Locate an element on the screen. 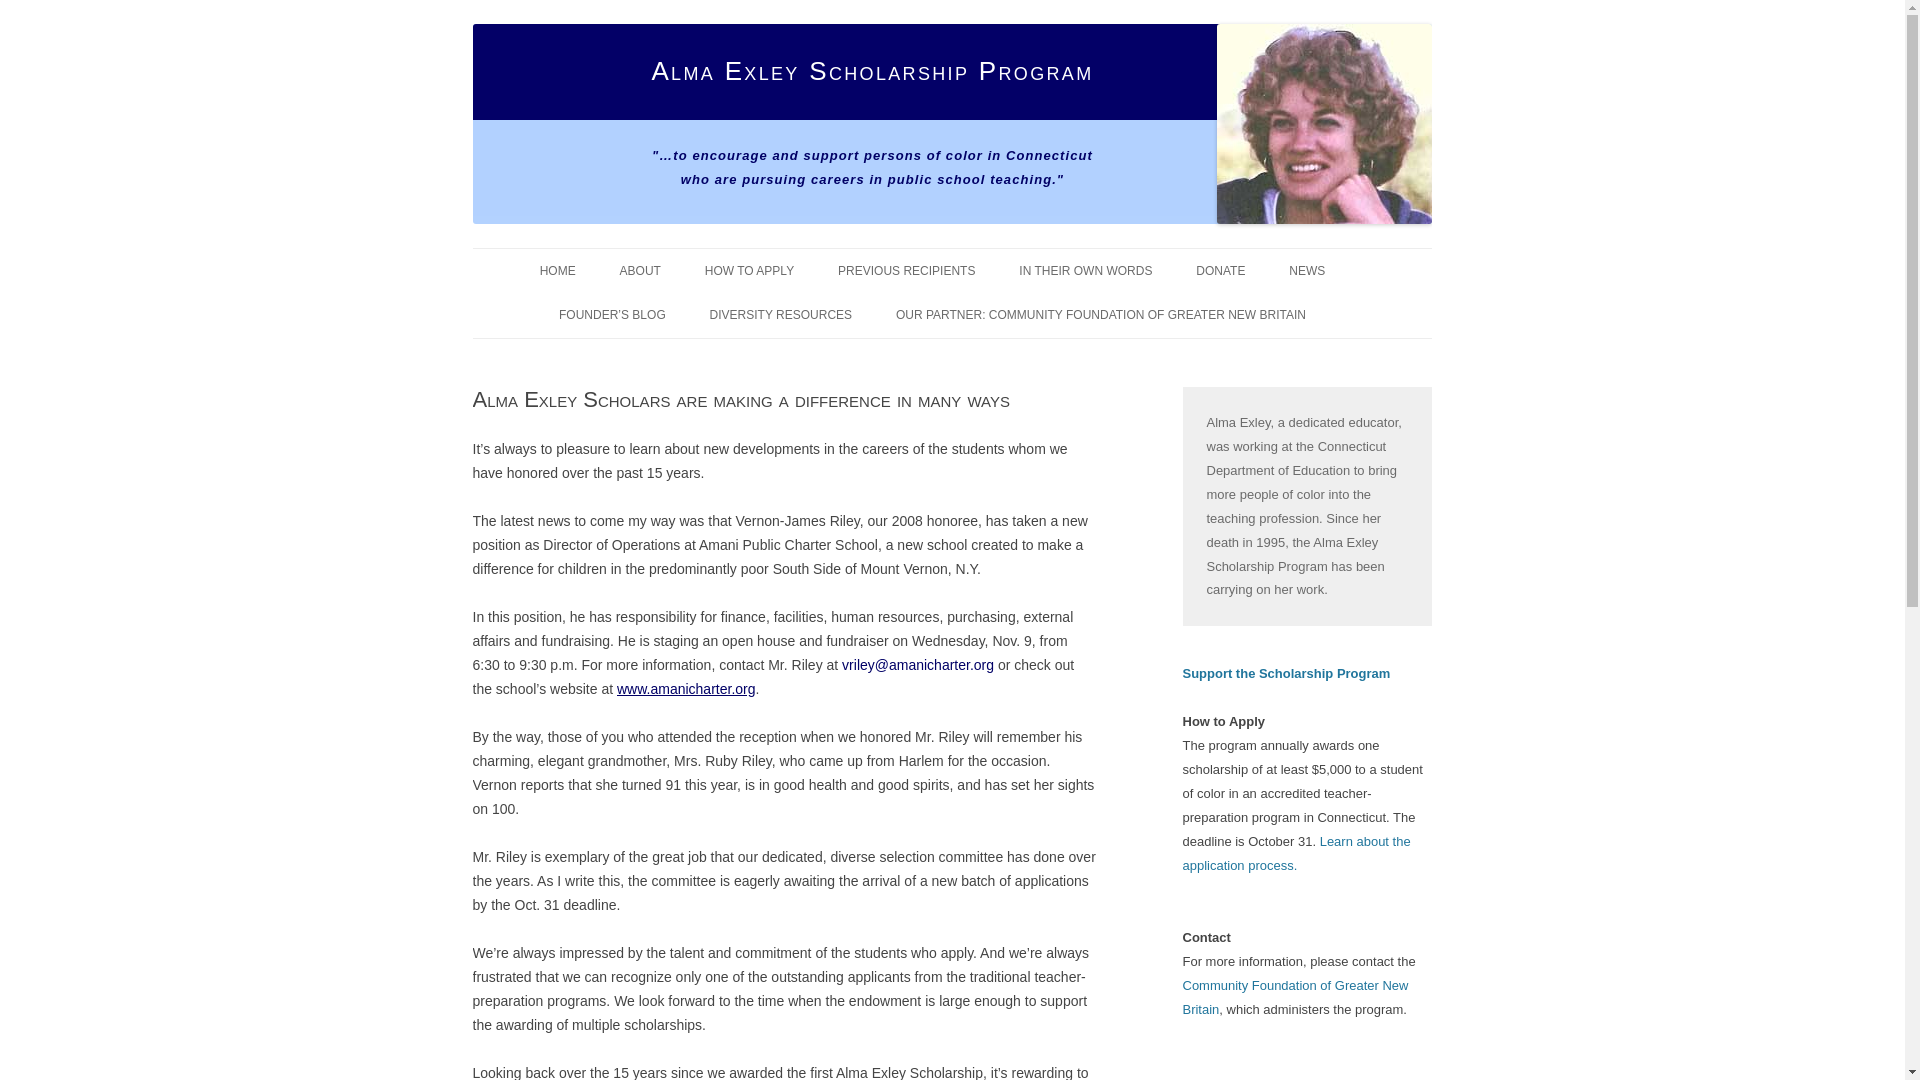  PREVIOUS RECIPIENTS is located at coordinates (906, 270).